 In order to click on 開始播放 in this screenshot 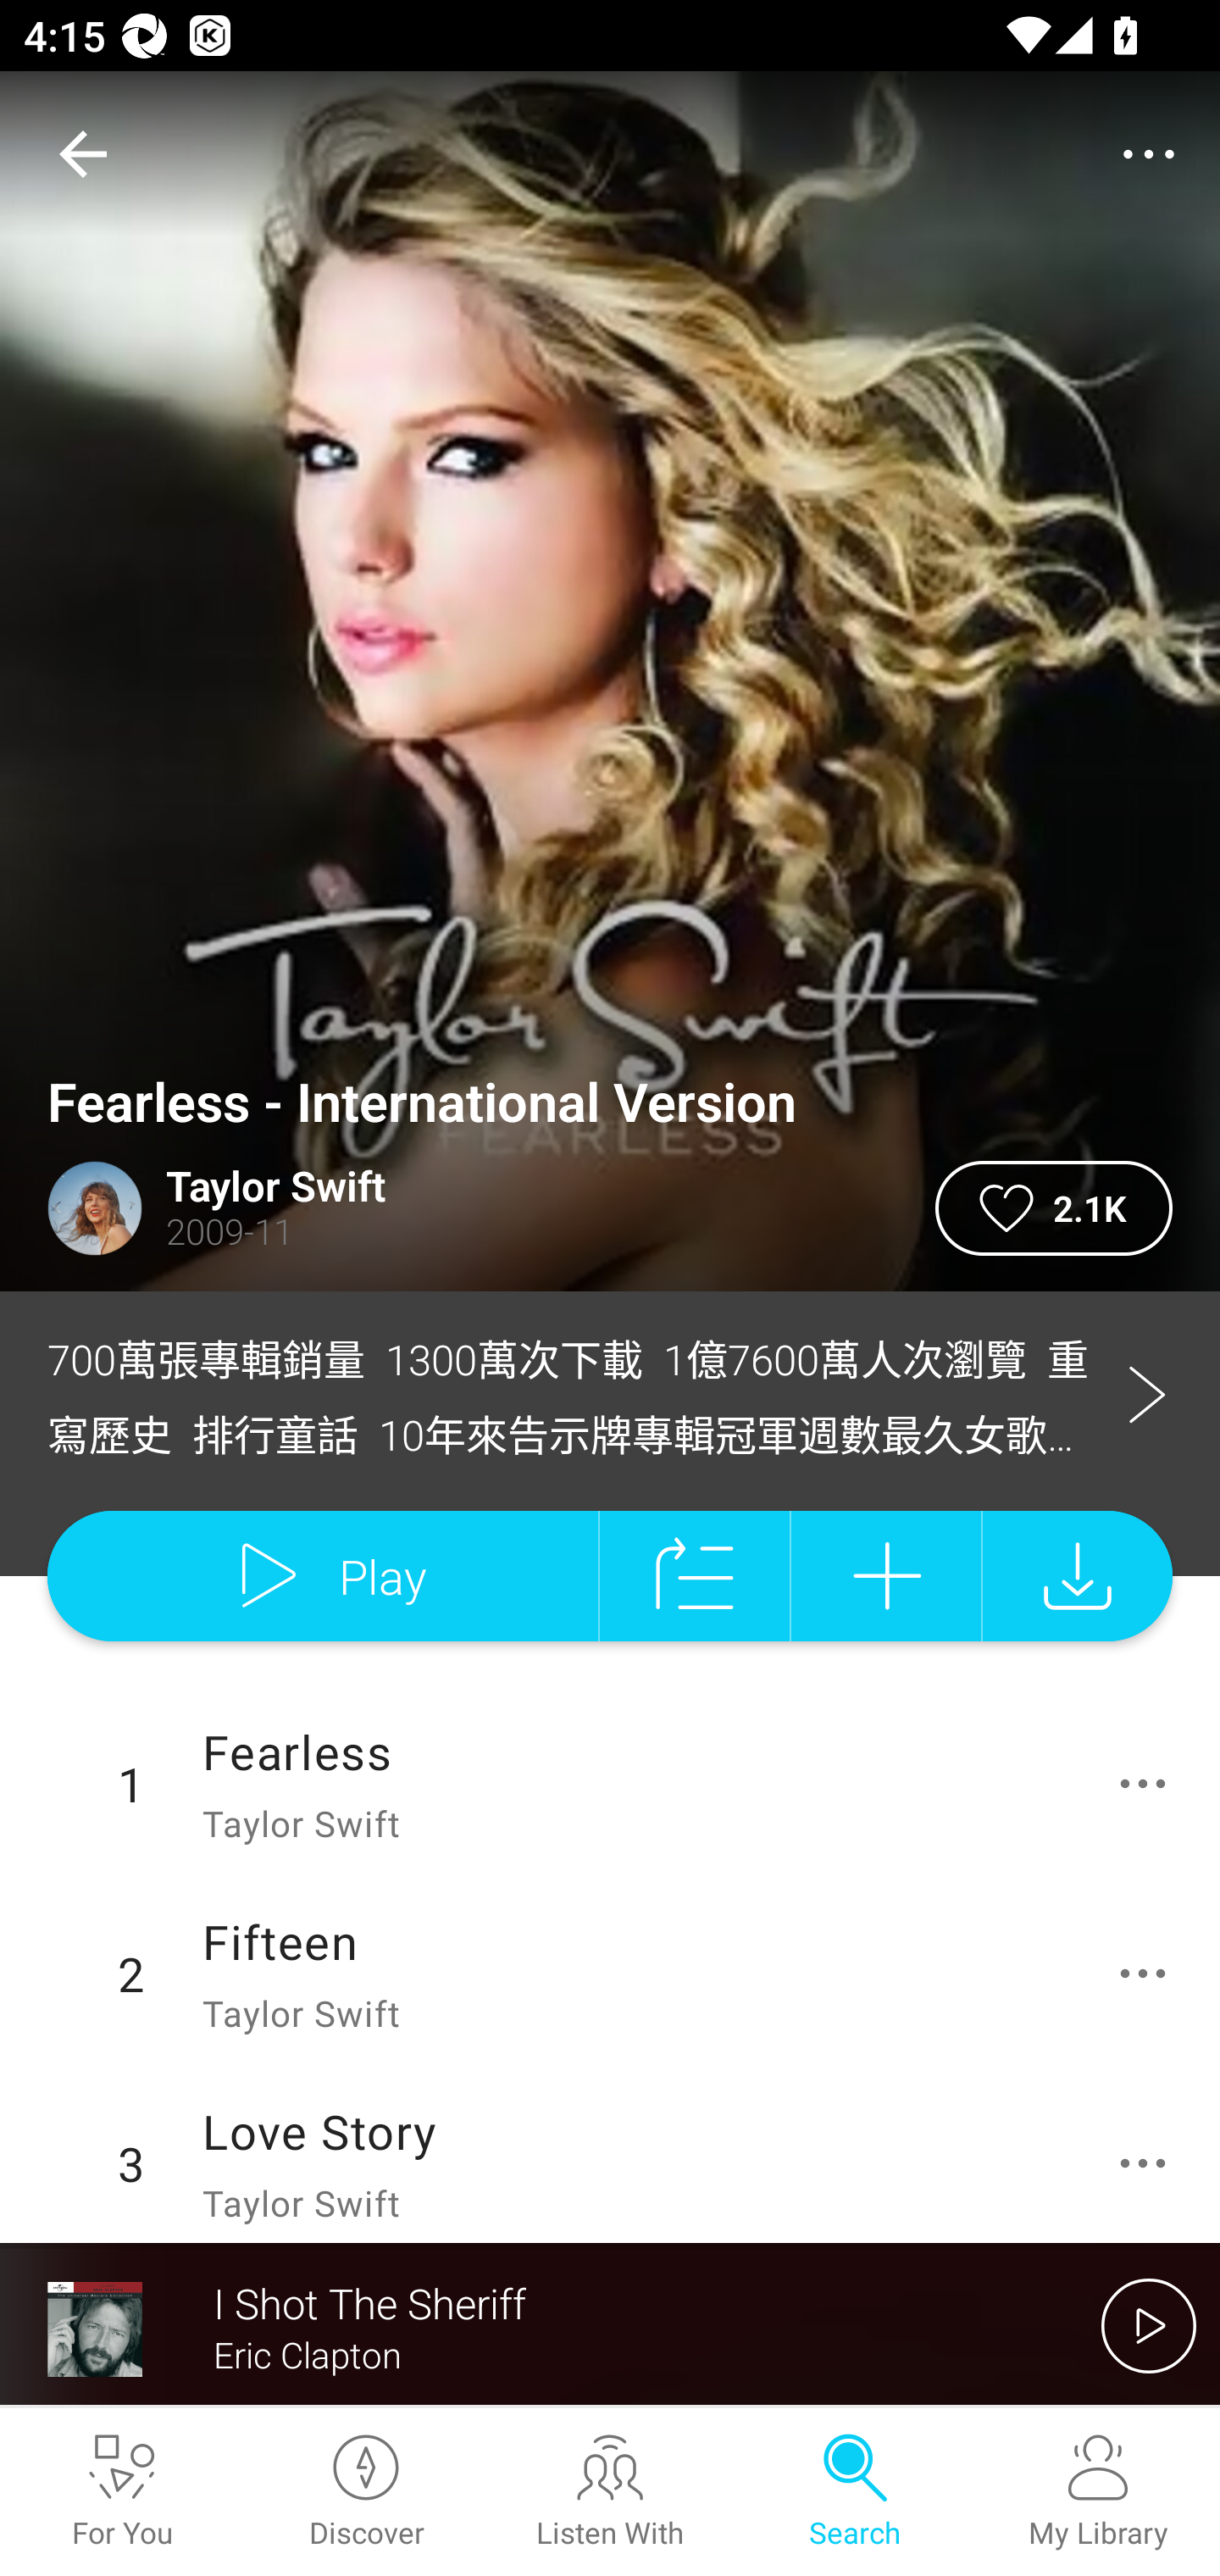, I will do `click(1149, 2325)`.